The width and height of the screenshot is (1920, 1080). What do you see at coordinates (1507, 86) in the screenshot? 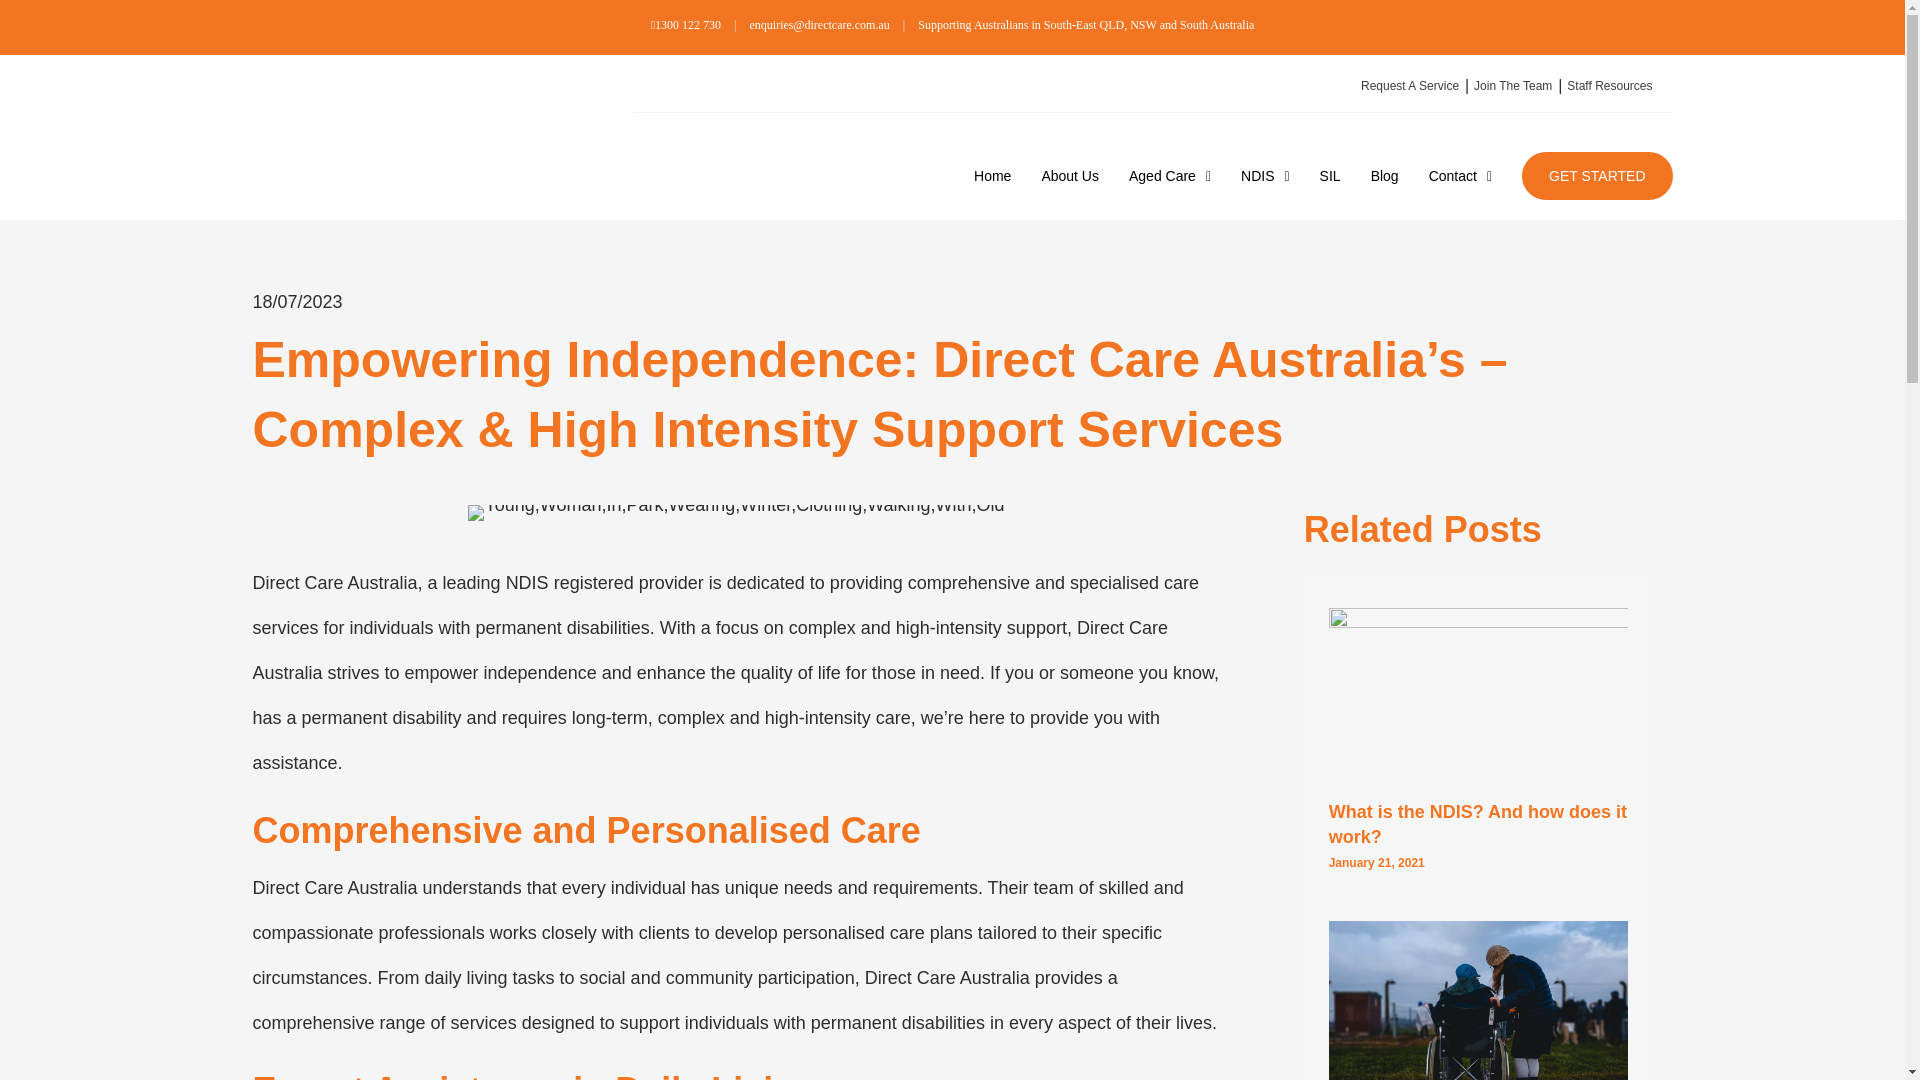
I see `Join The Team` at bounding box center [1507, 86].